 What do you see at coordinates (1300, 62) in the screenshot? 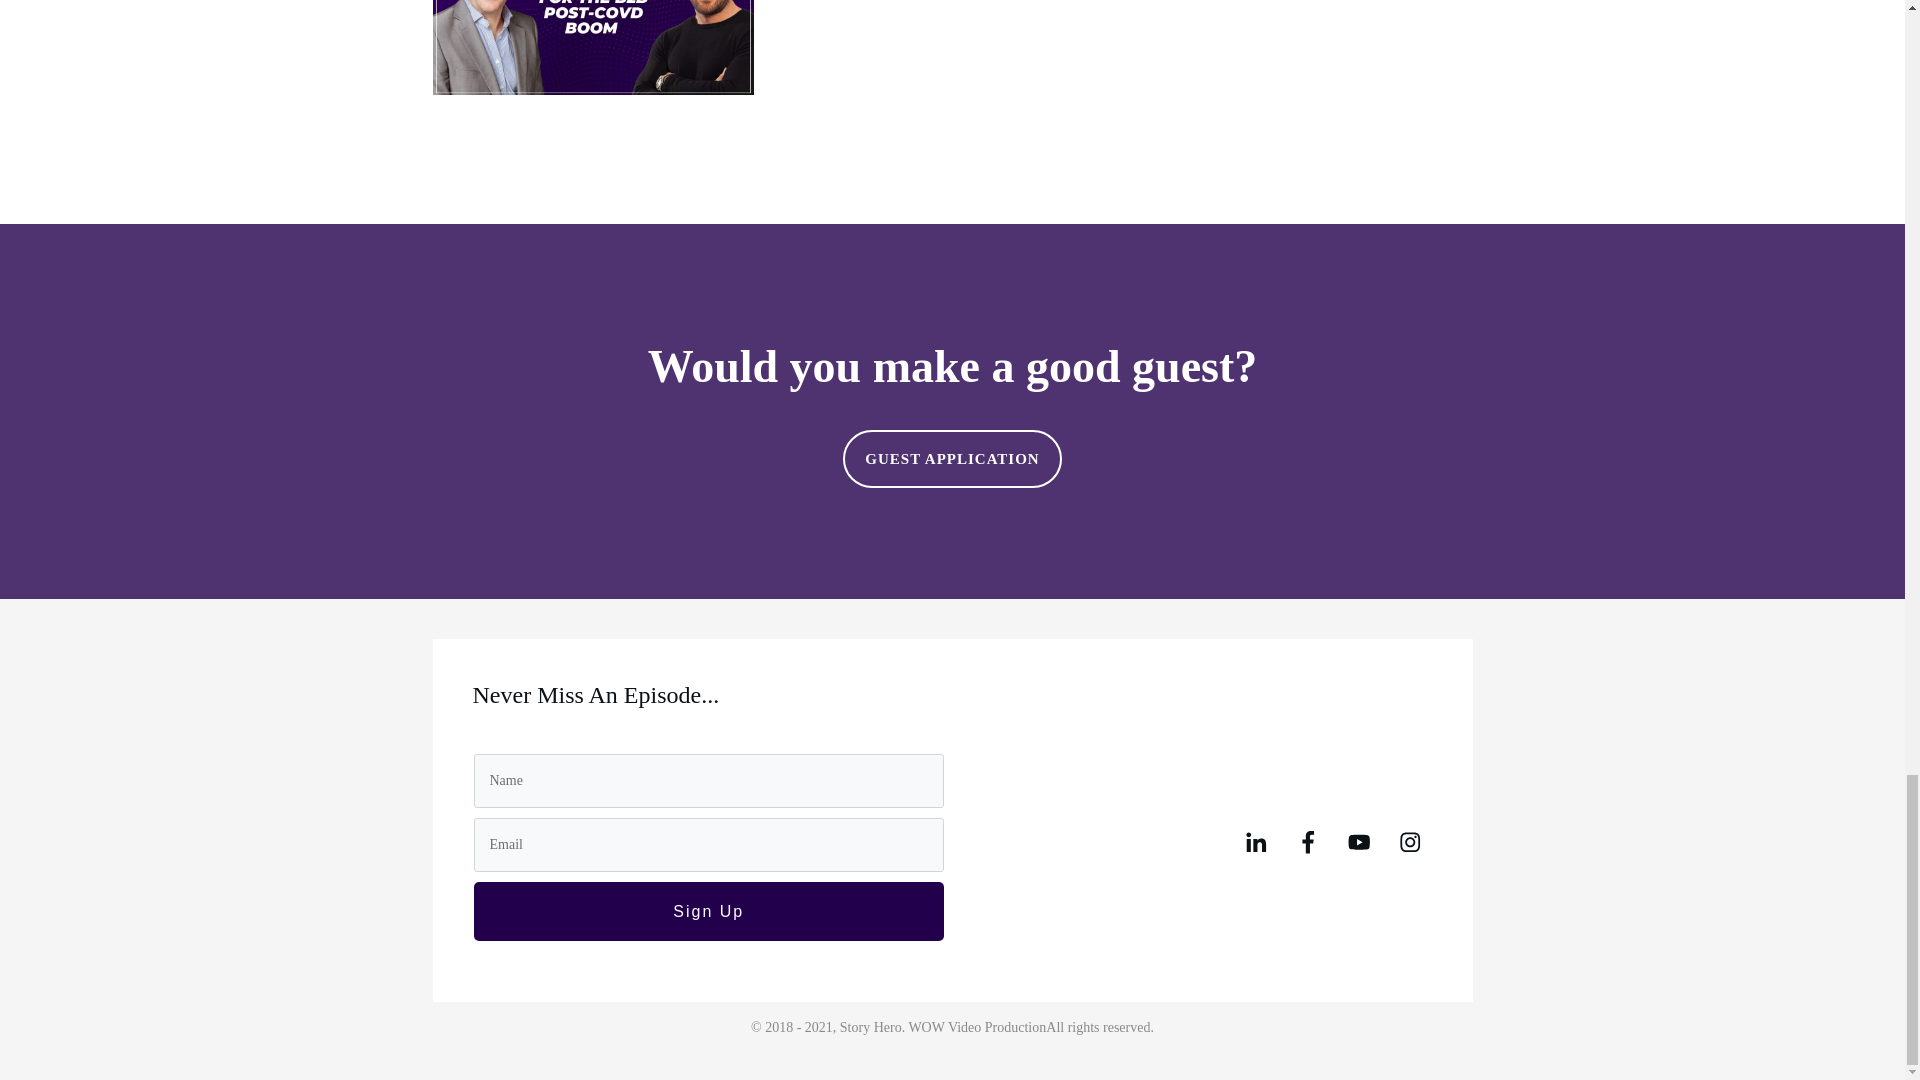
I see `Strategic TV Advertising For B2B Marketers` at bounding box center [1300, 62].